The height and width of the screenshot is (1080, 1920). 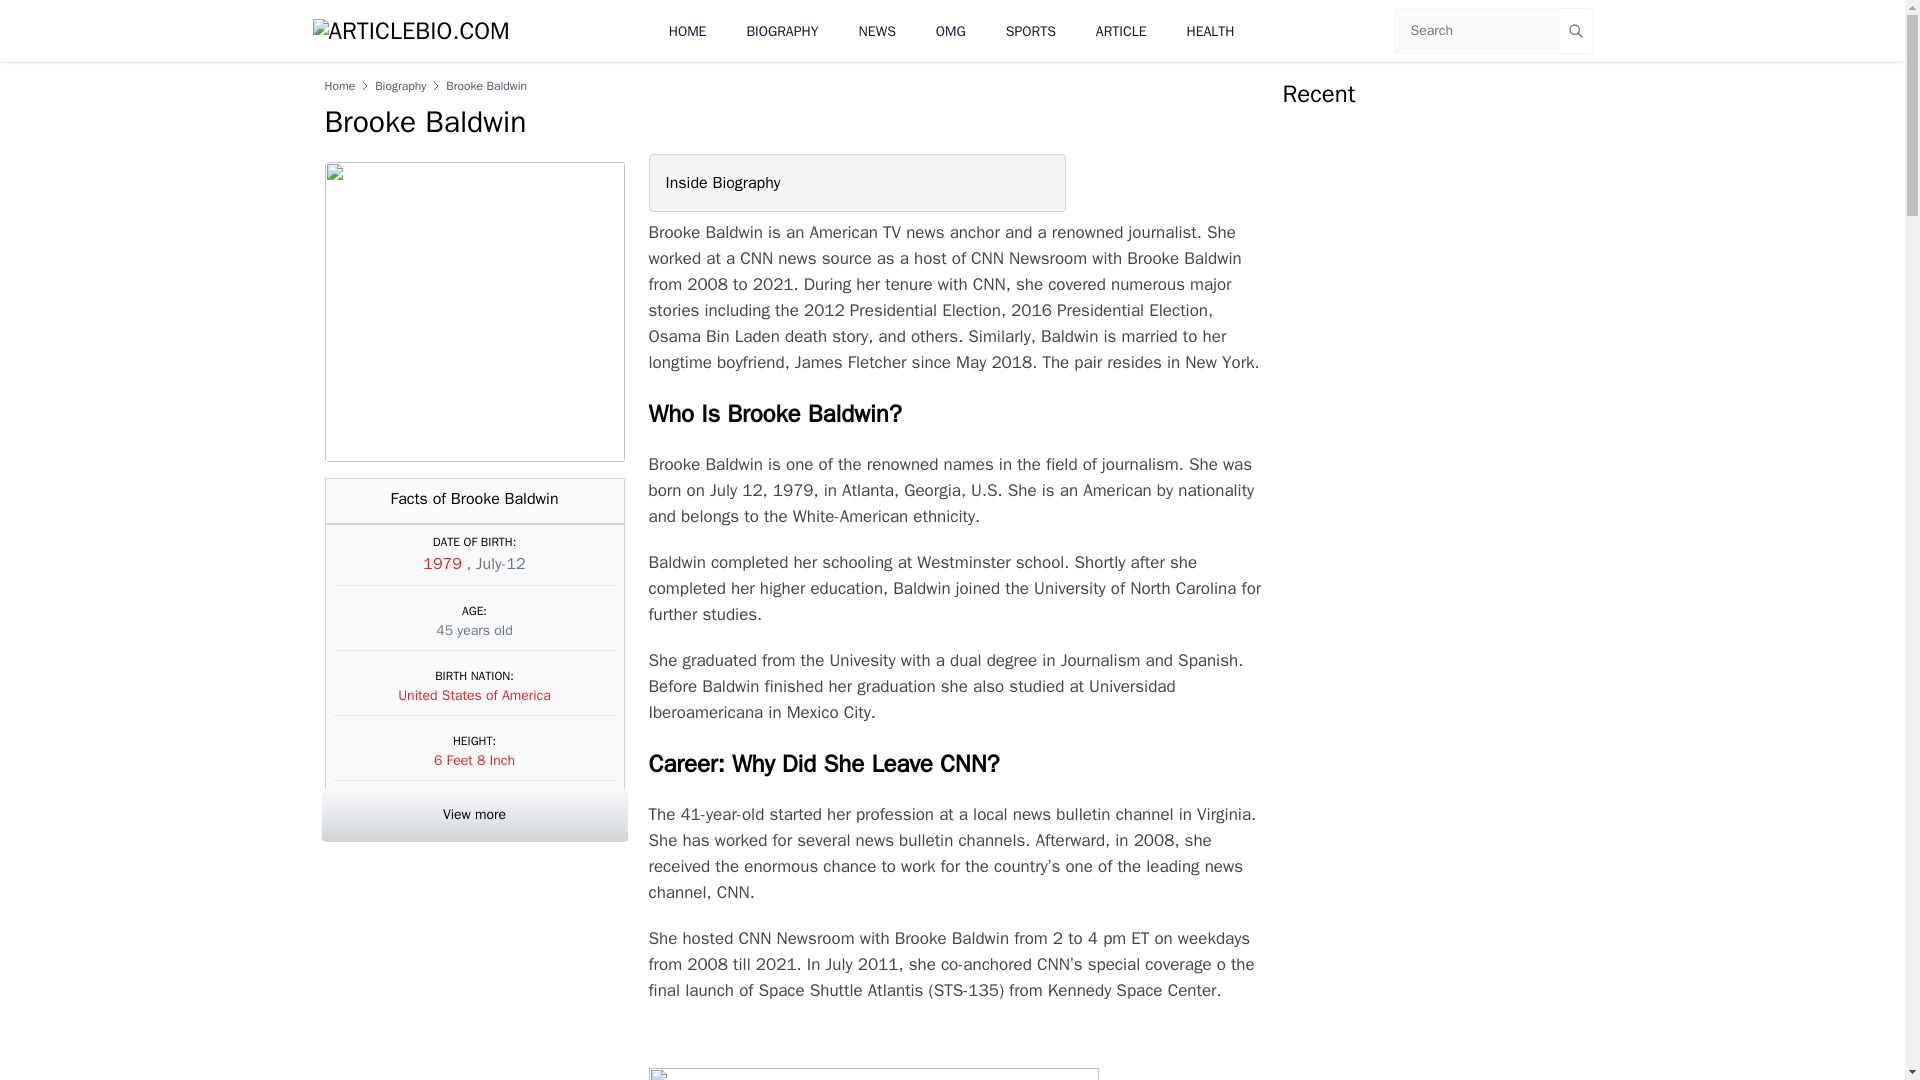 What do you see at coordinates (950, 30) in the screenshot?
I see `OMG` at bounding box center [950, 30].